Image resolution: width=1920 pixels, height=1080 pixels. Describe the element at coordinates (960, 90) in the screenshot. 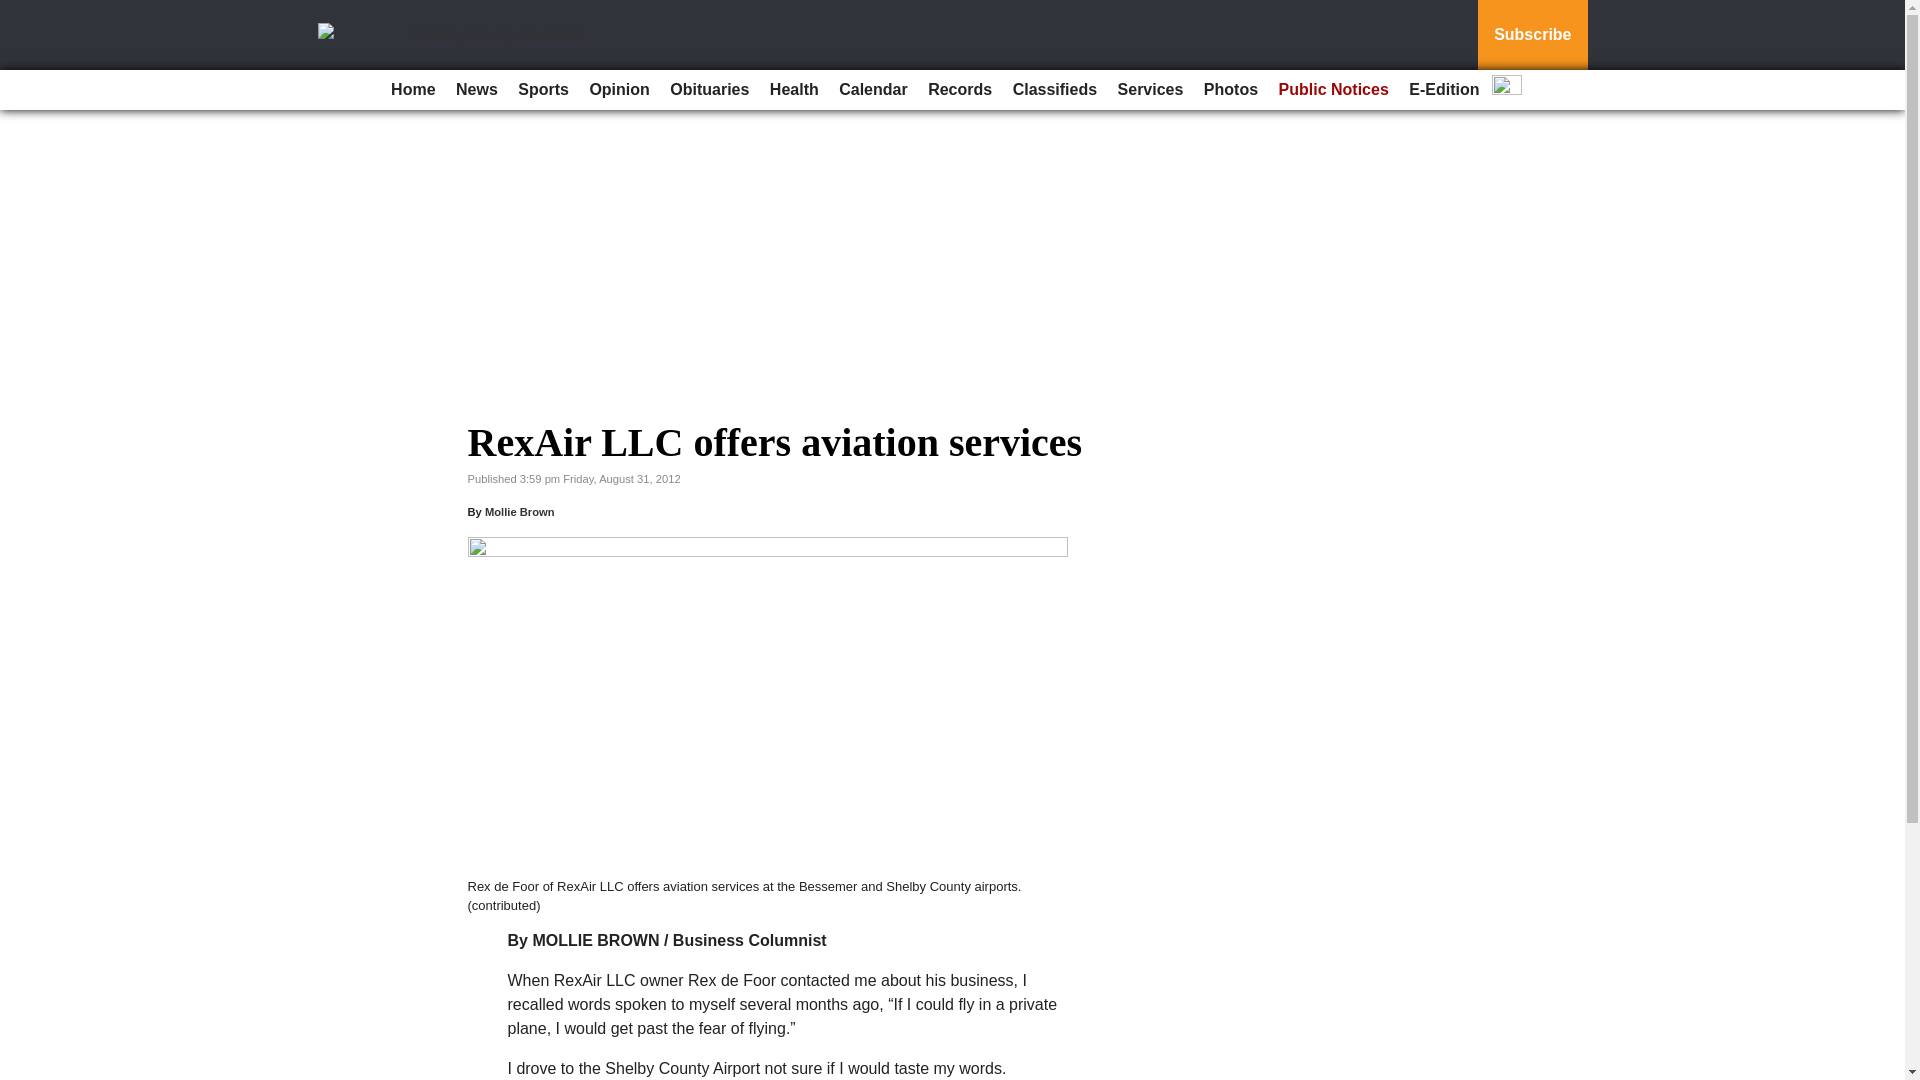

I see `Records` at that location.